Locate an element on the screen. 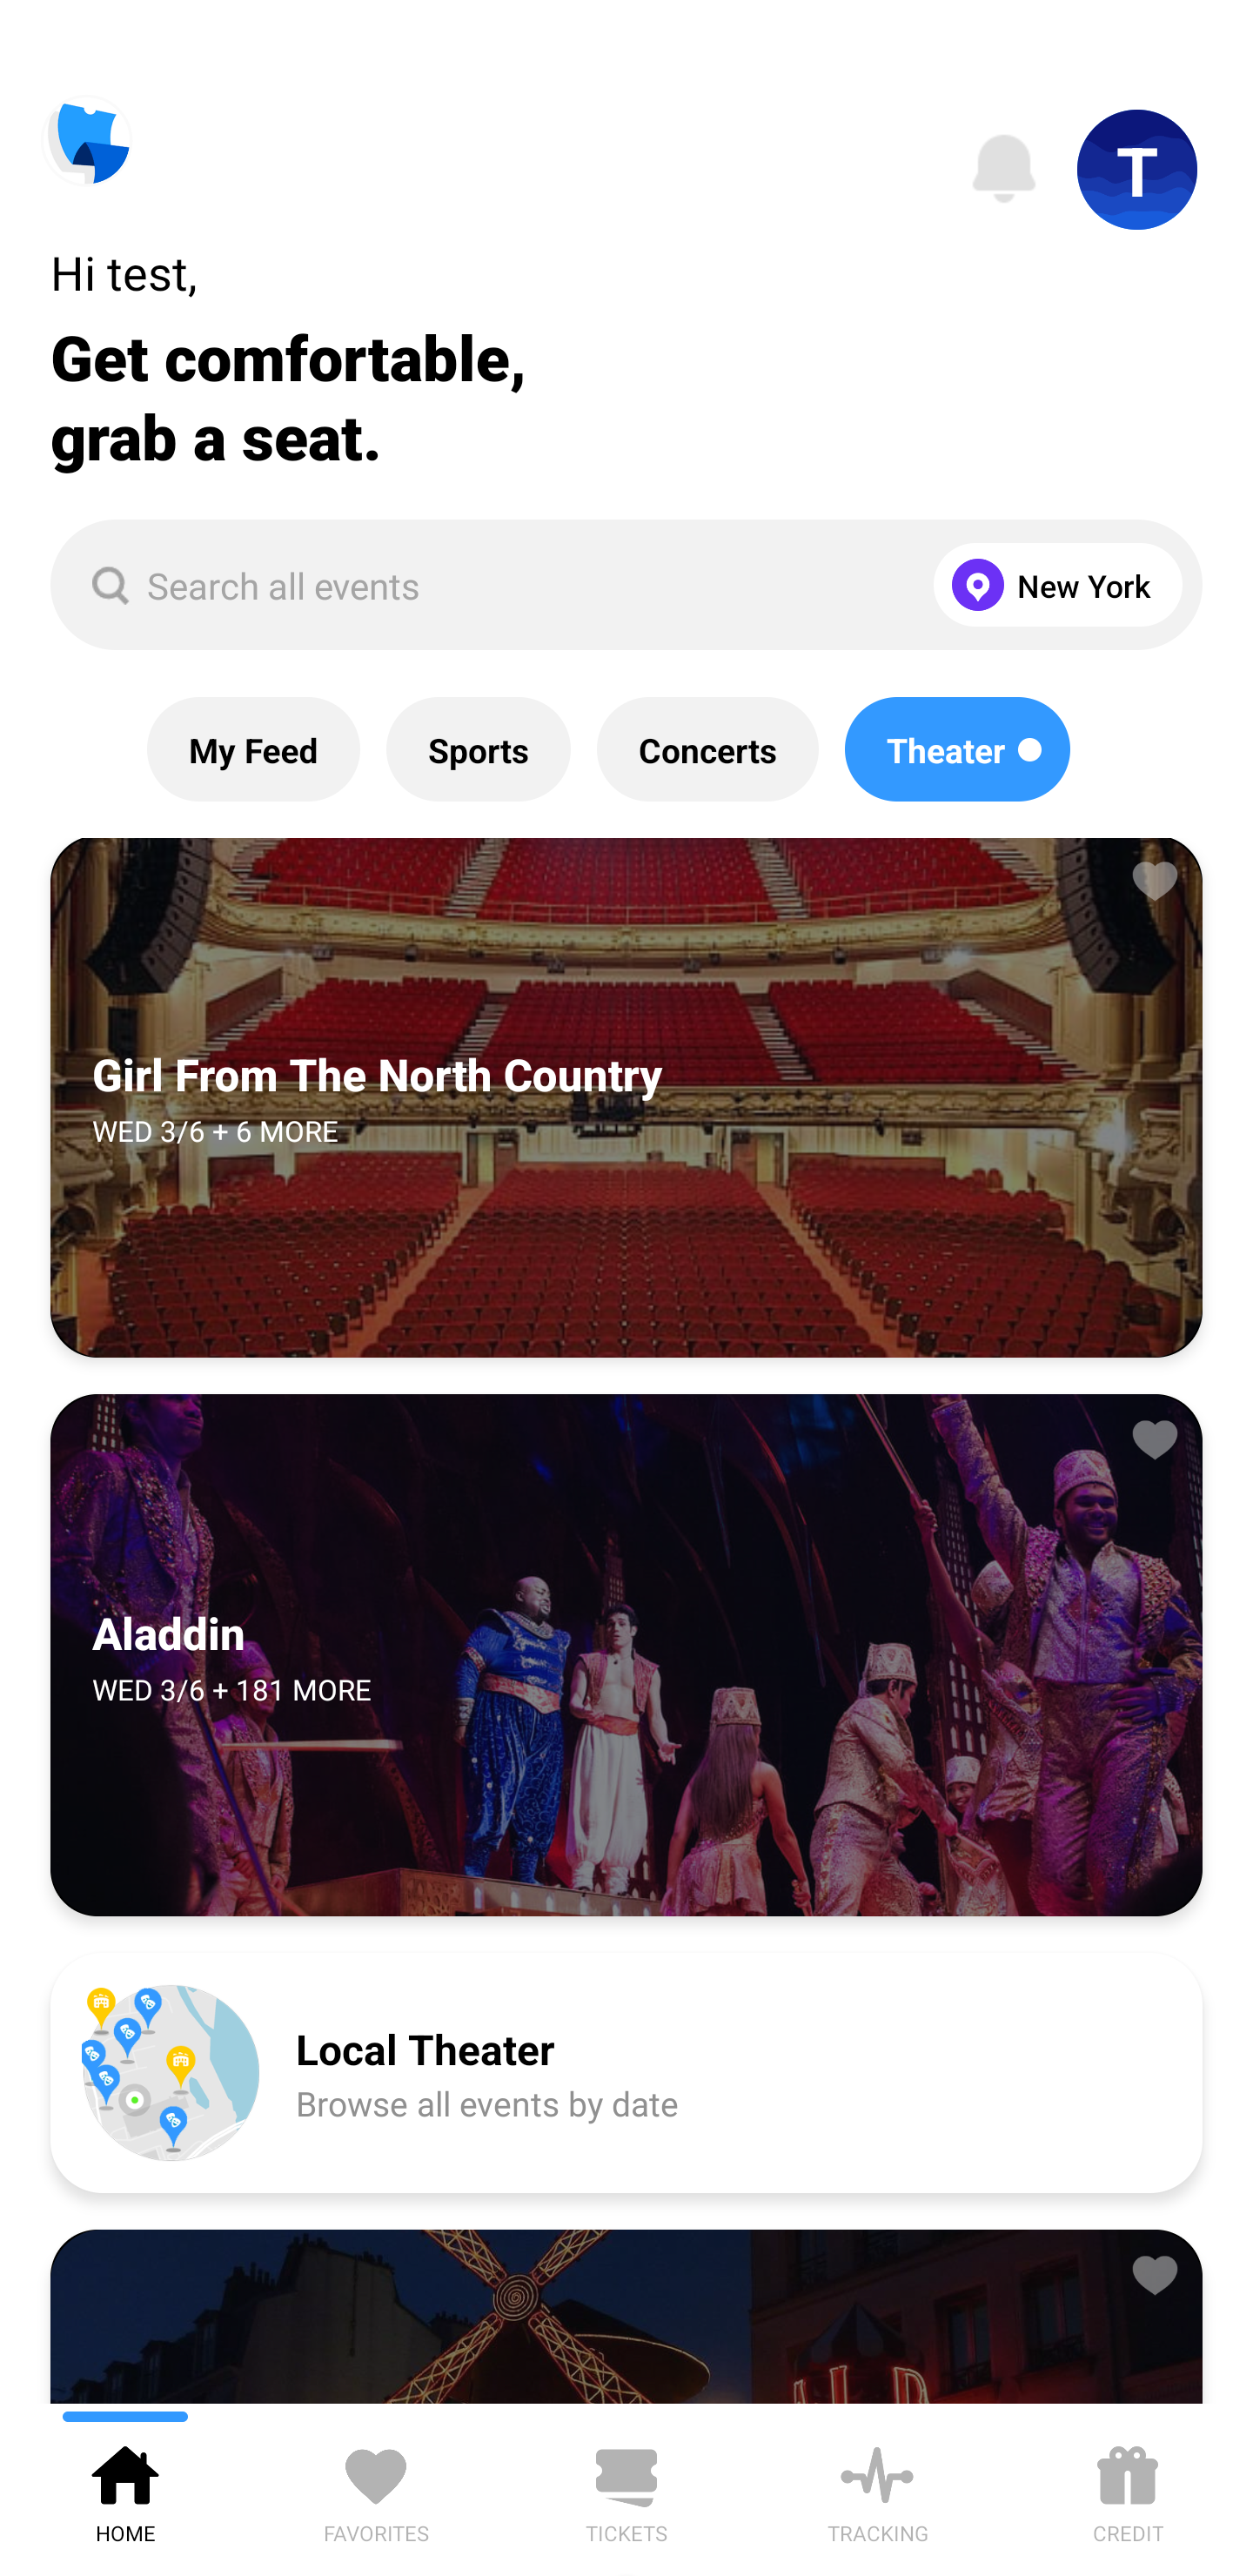 The height and width of the screenshot is (2576, 1253). TRACKING is located at coordinates (877, 2489).